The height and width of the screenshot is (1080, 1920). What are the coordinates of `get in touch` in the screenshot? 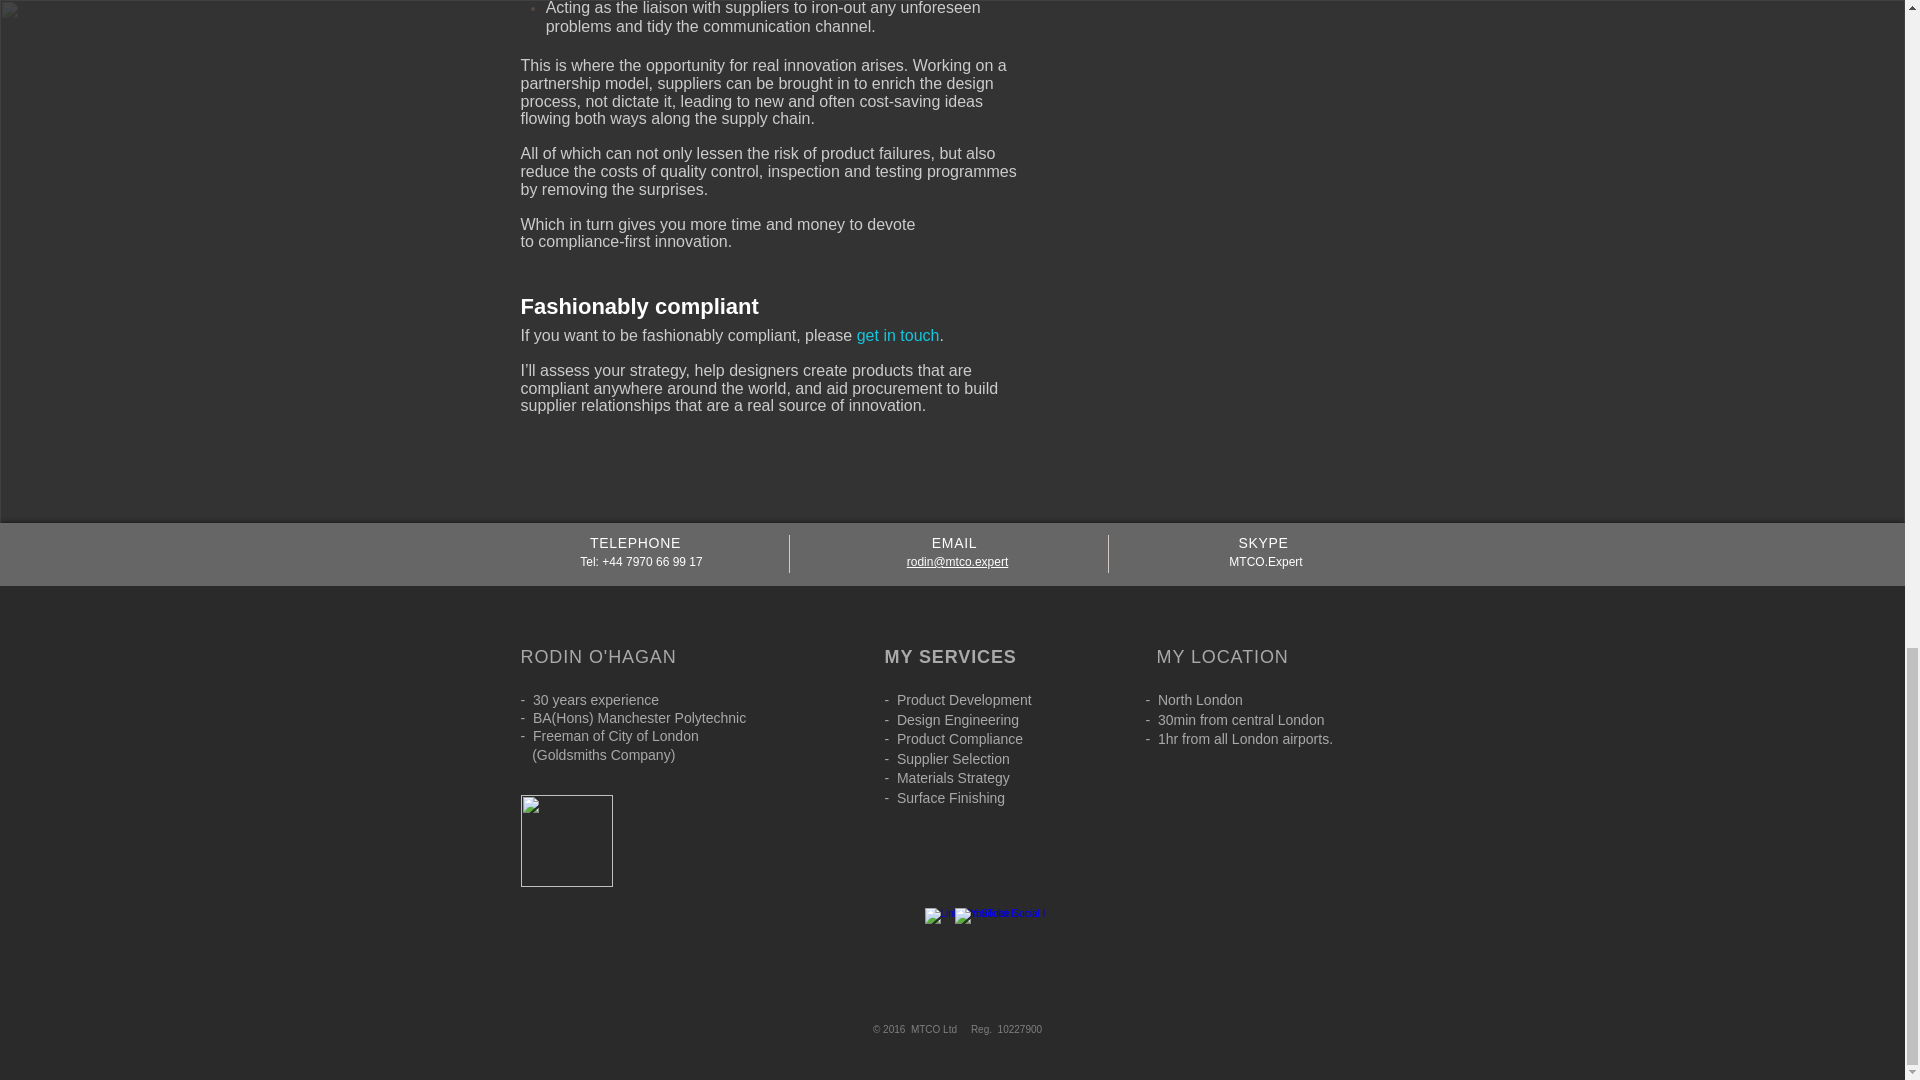 It's located at (898, 336).